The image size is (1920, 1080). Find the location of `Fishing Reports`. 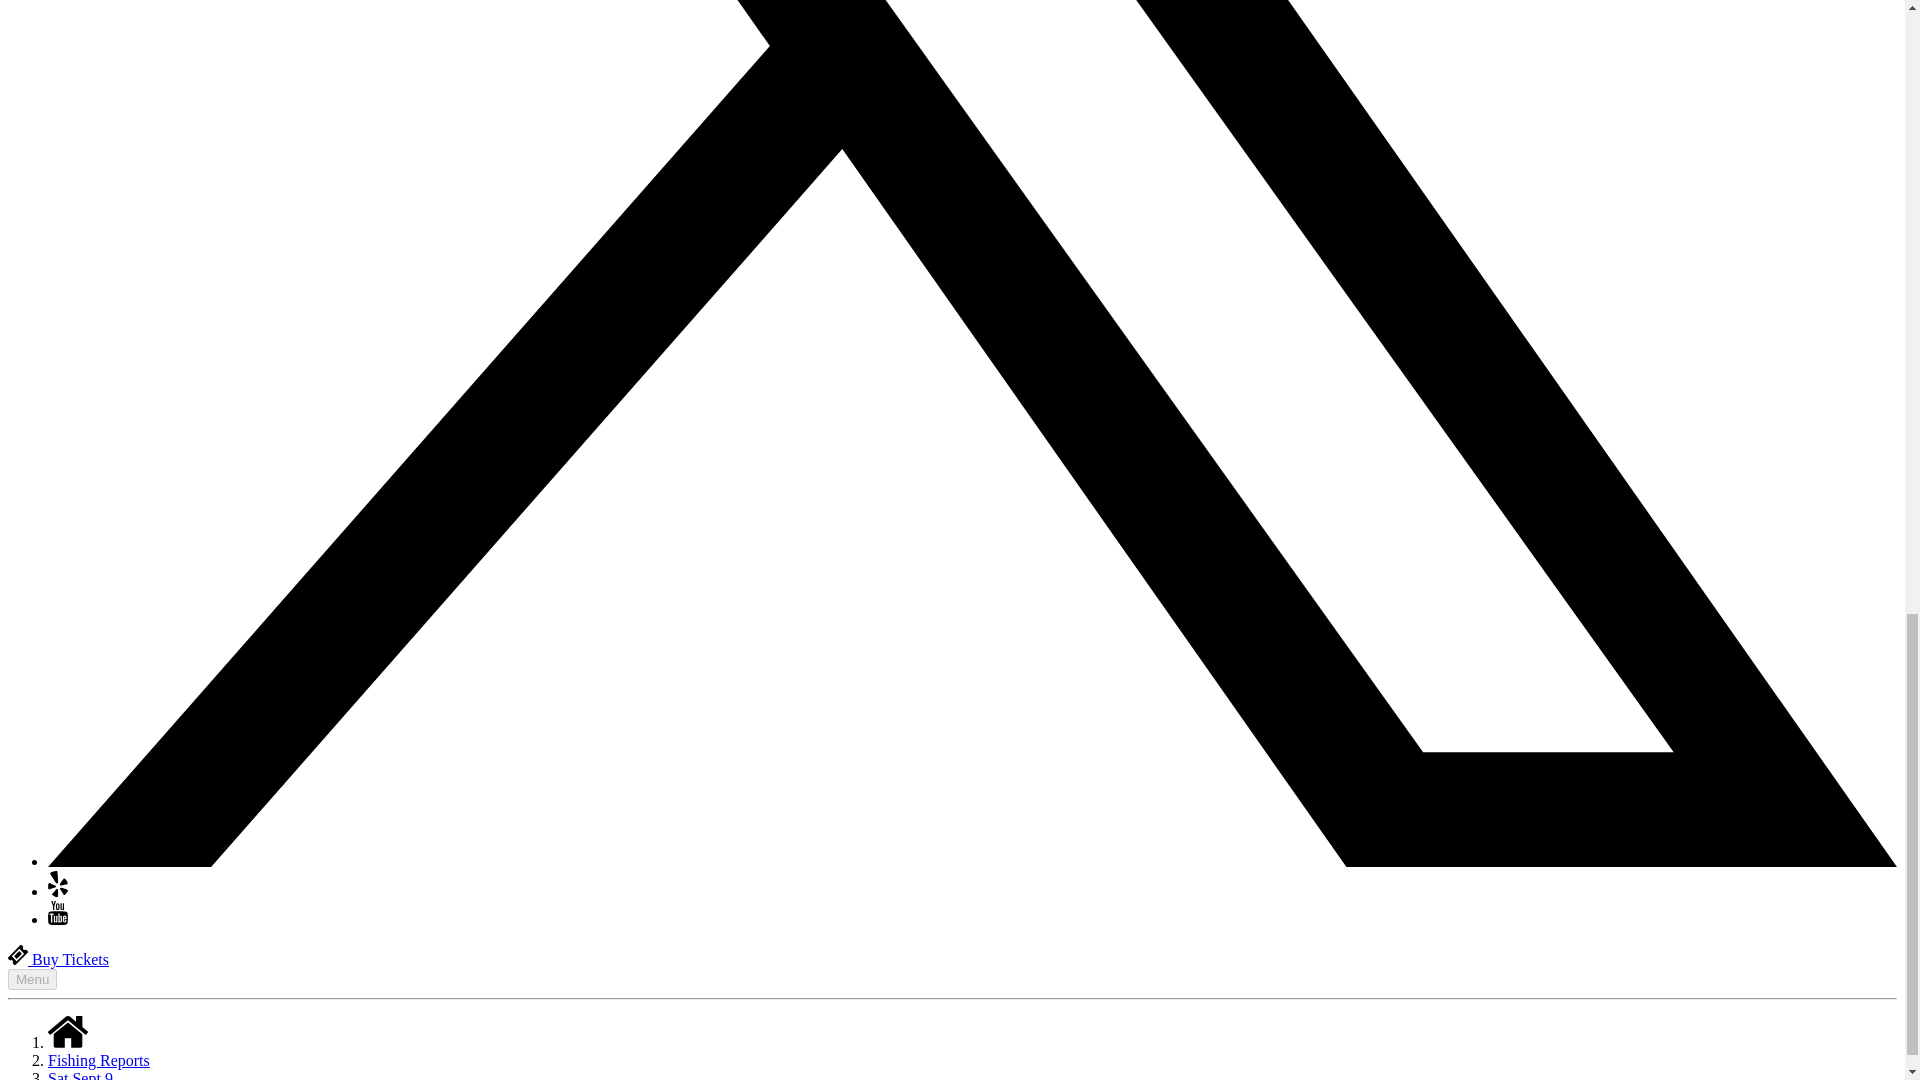

Fishing Reports is located at coordinates (98, 1060).